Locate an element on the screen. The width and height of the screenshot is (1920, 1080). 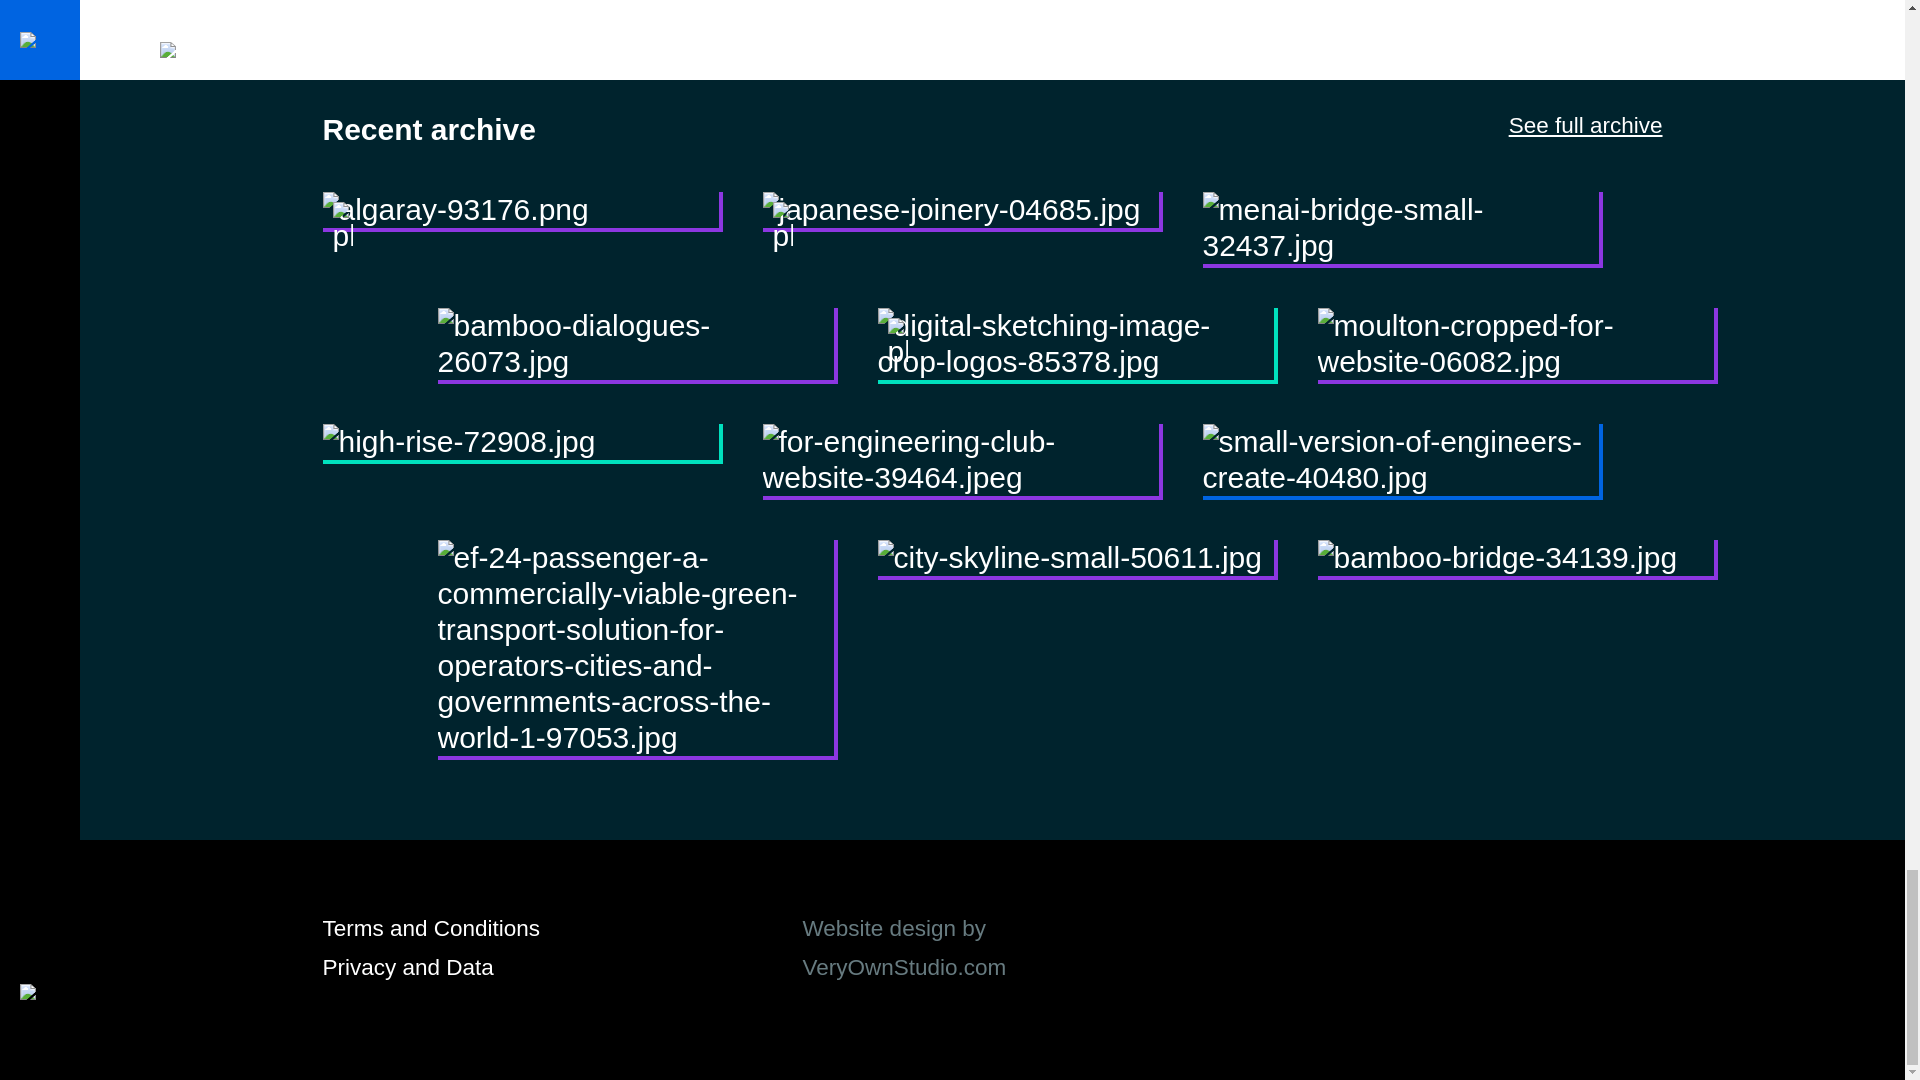
Terms and Conditions is located at coordinates (430, 928).